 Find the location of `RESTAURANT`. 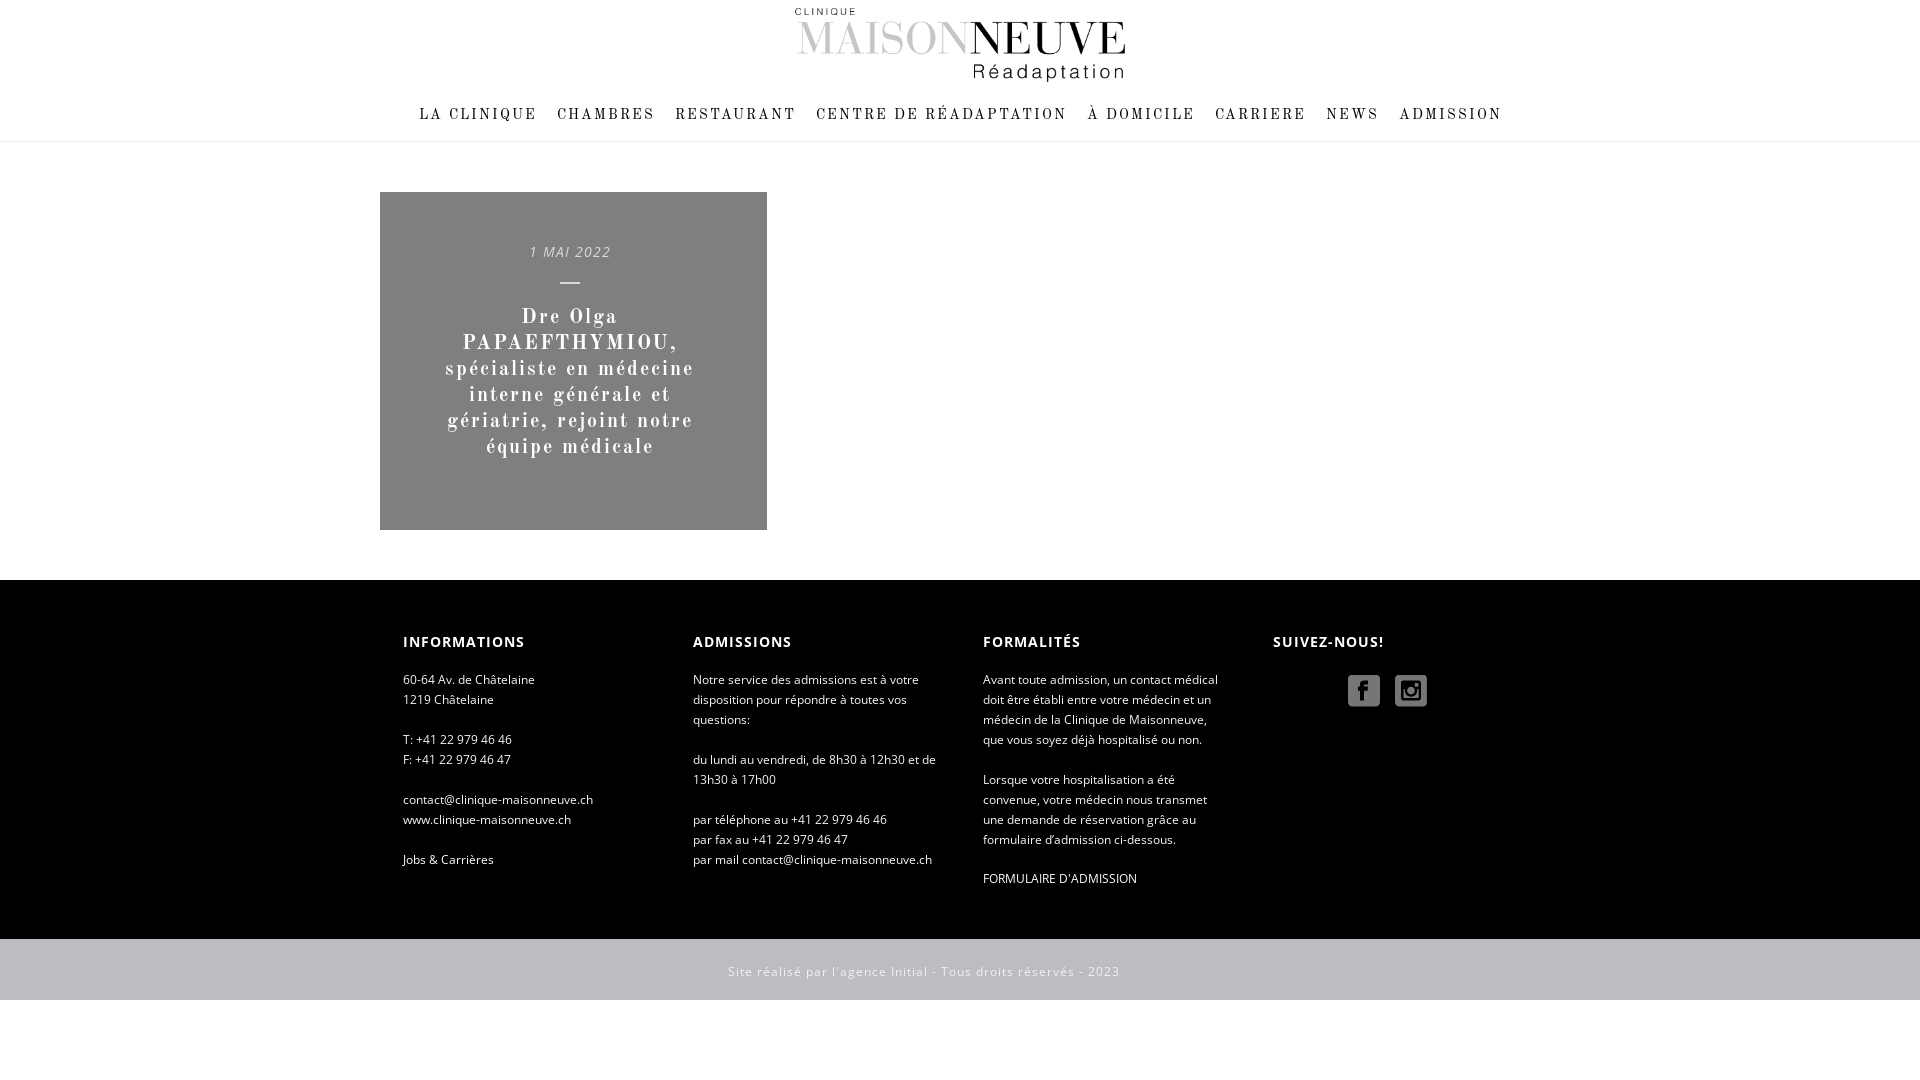

RESTAURANT is located at coordinates (734, 116).